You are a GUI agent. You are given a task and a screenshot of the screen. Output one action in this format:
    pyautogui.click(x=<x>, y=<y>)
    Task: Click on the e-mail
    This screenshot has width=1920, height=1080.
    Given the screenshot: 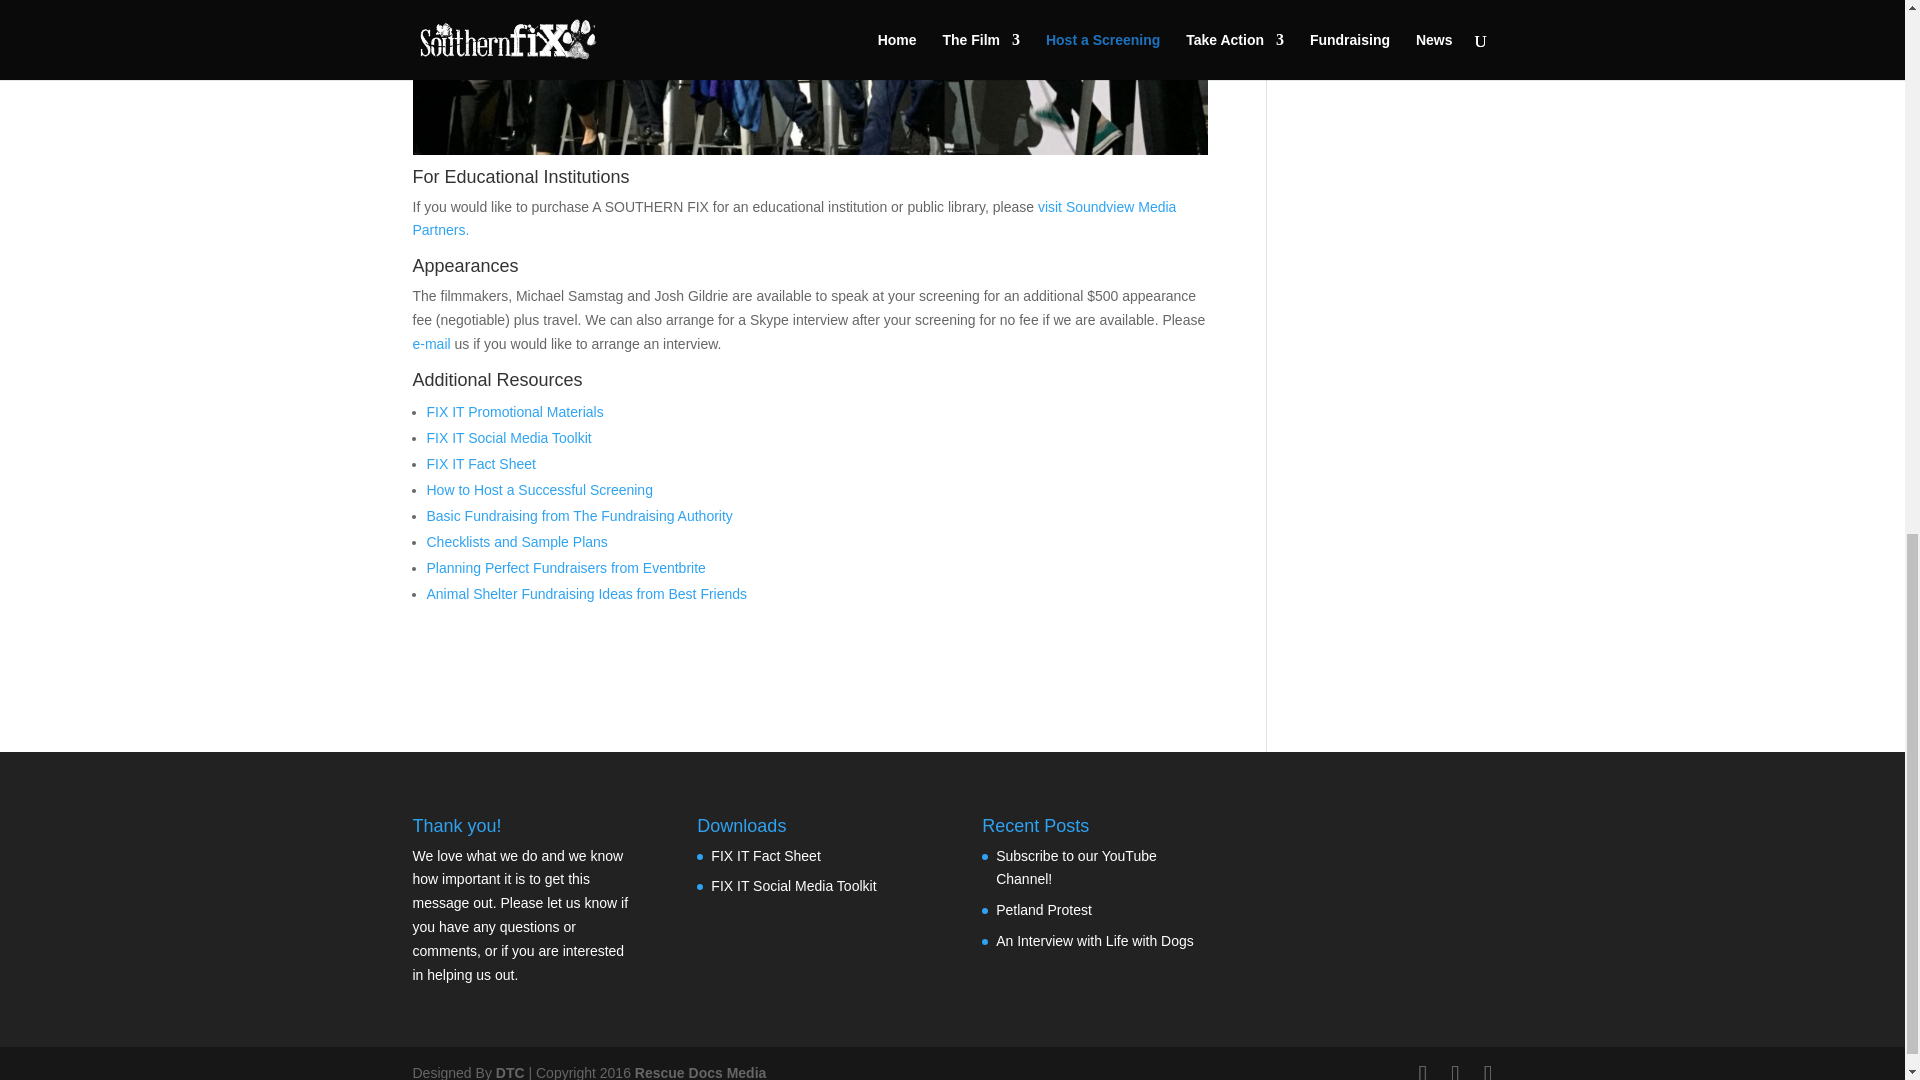 What is the action you would take?
    pyautogui.click(x=430, y=344)
    